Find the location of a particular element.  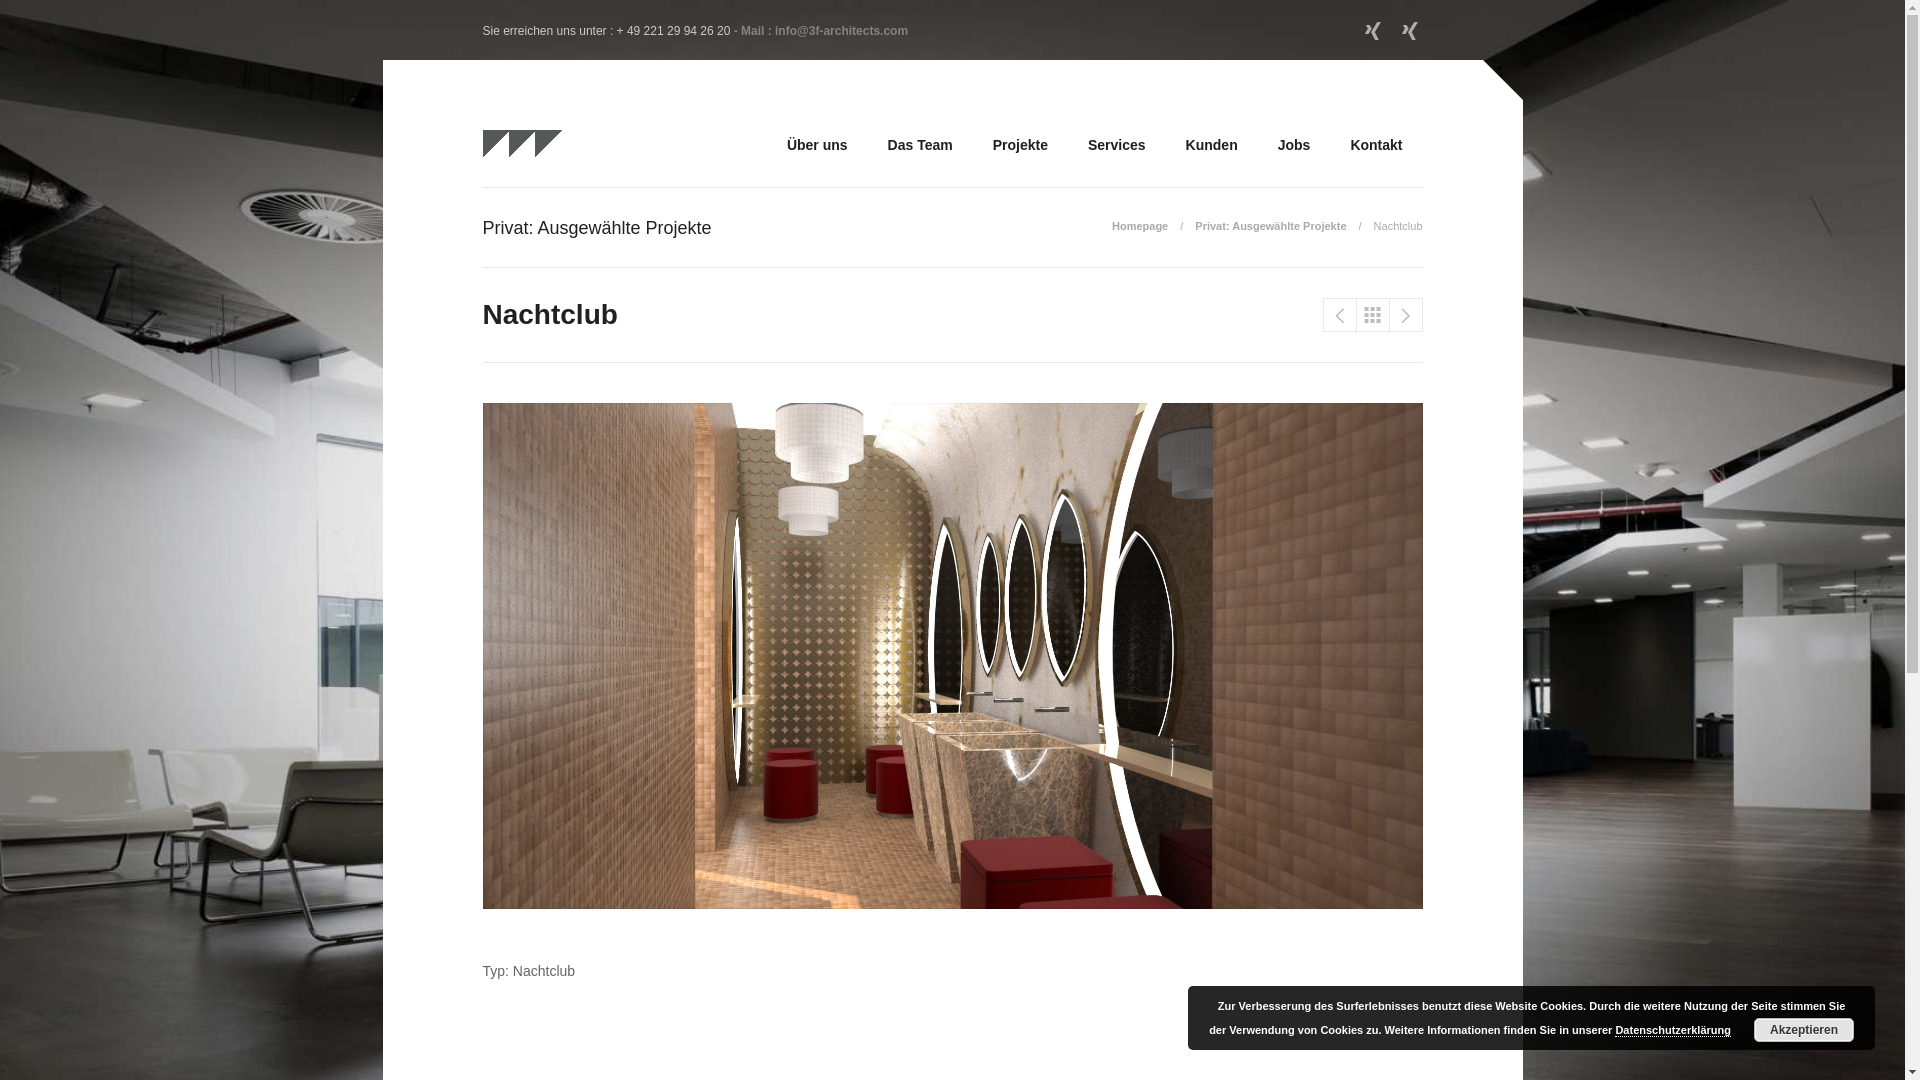

- Mail : info@3f-architects.com is located at coordinates (821, 31).